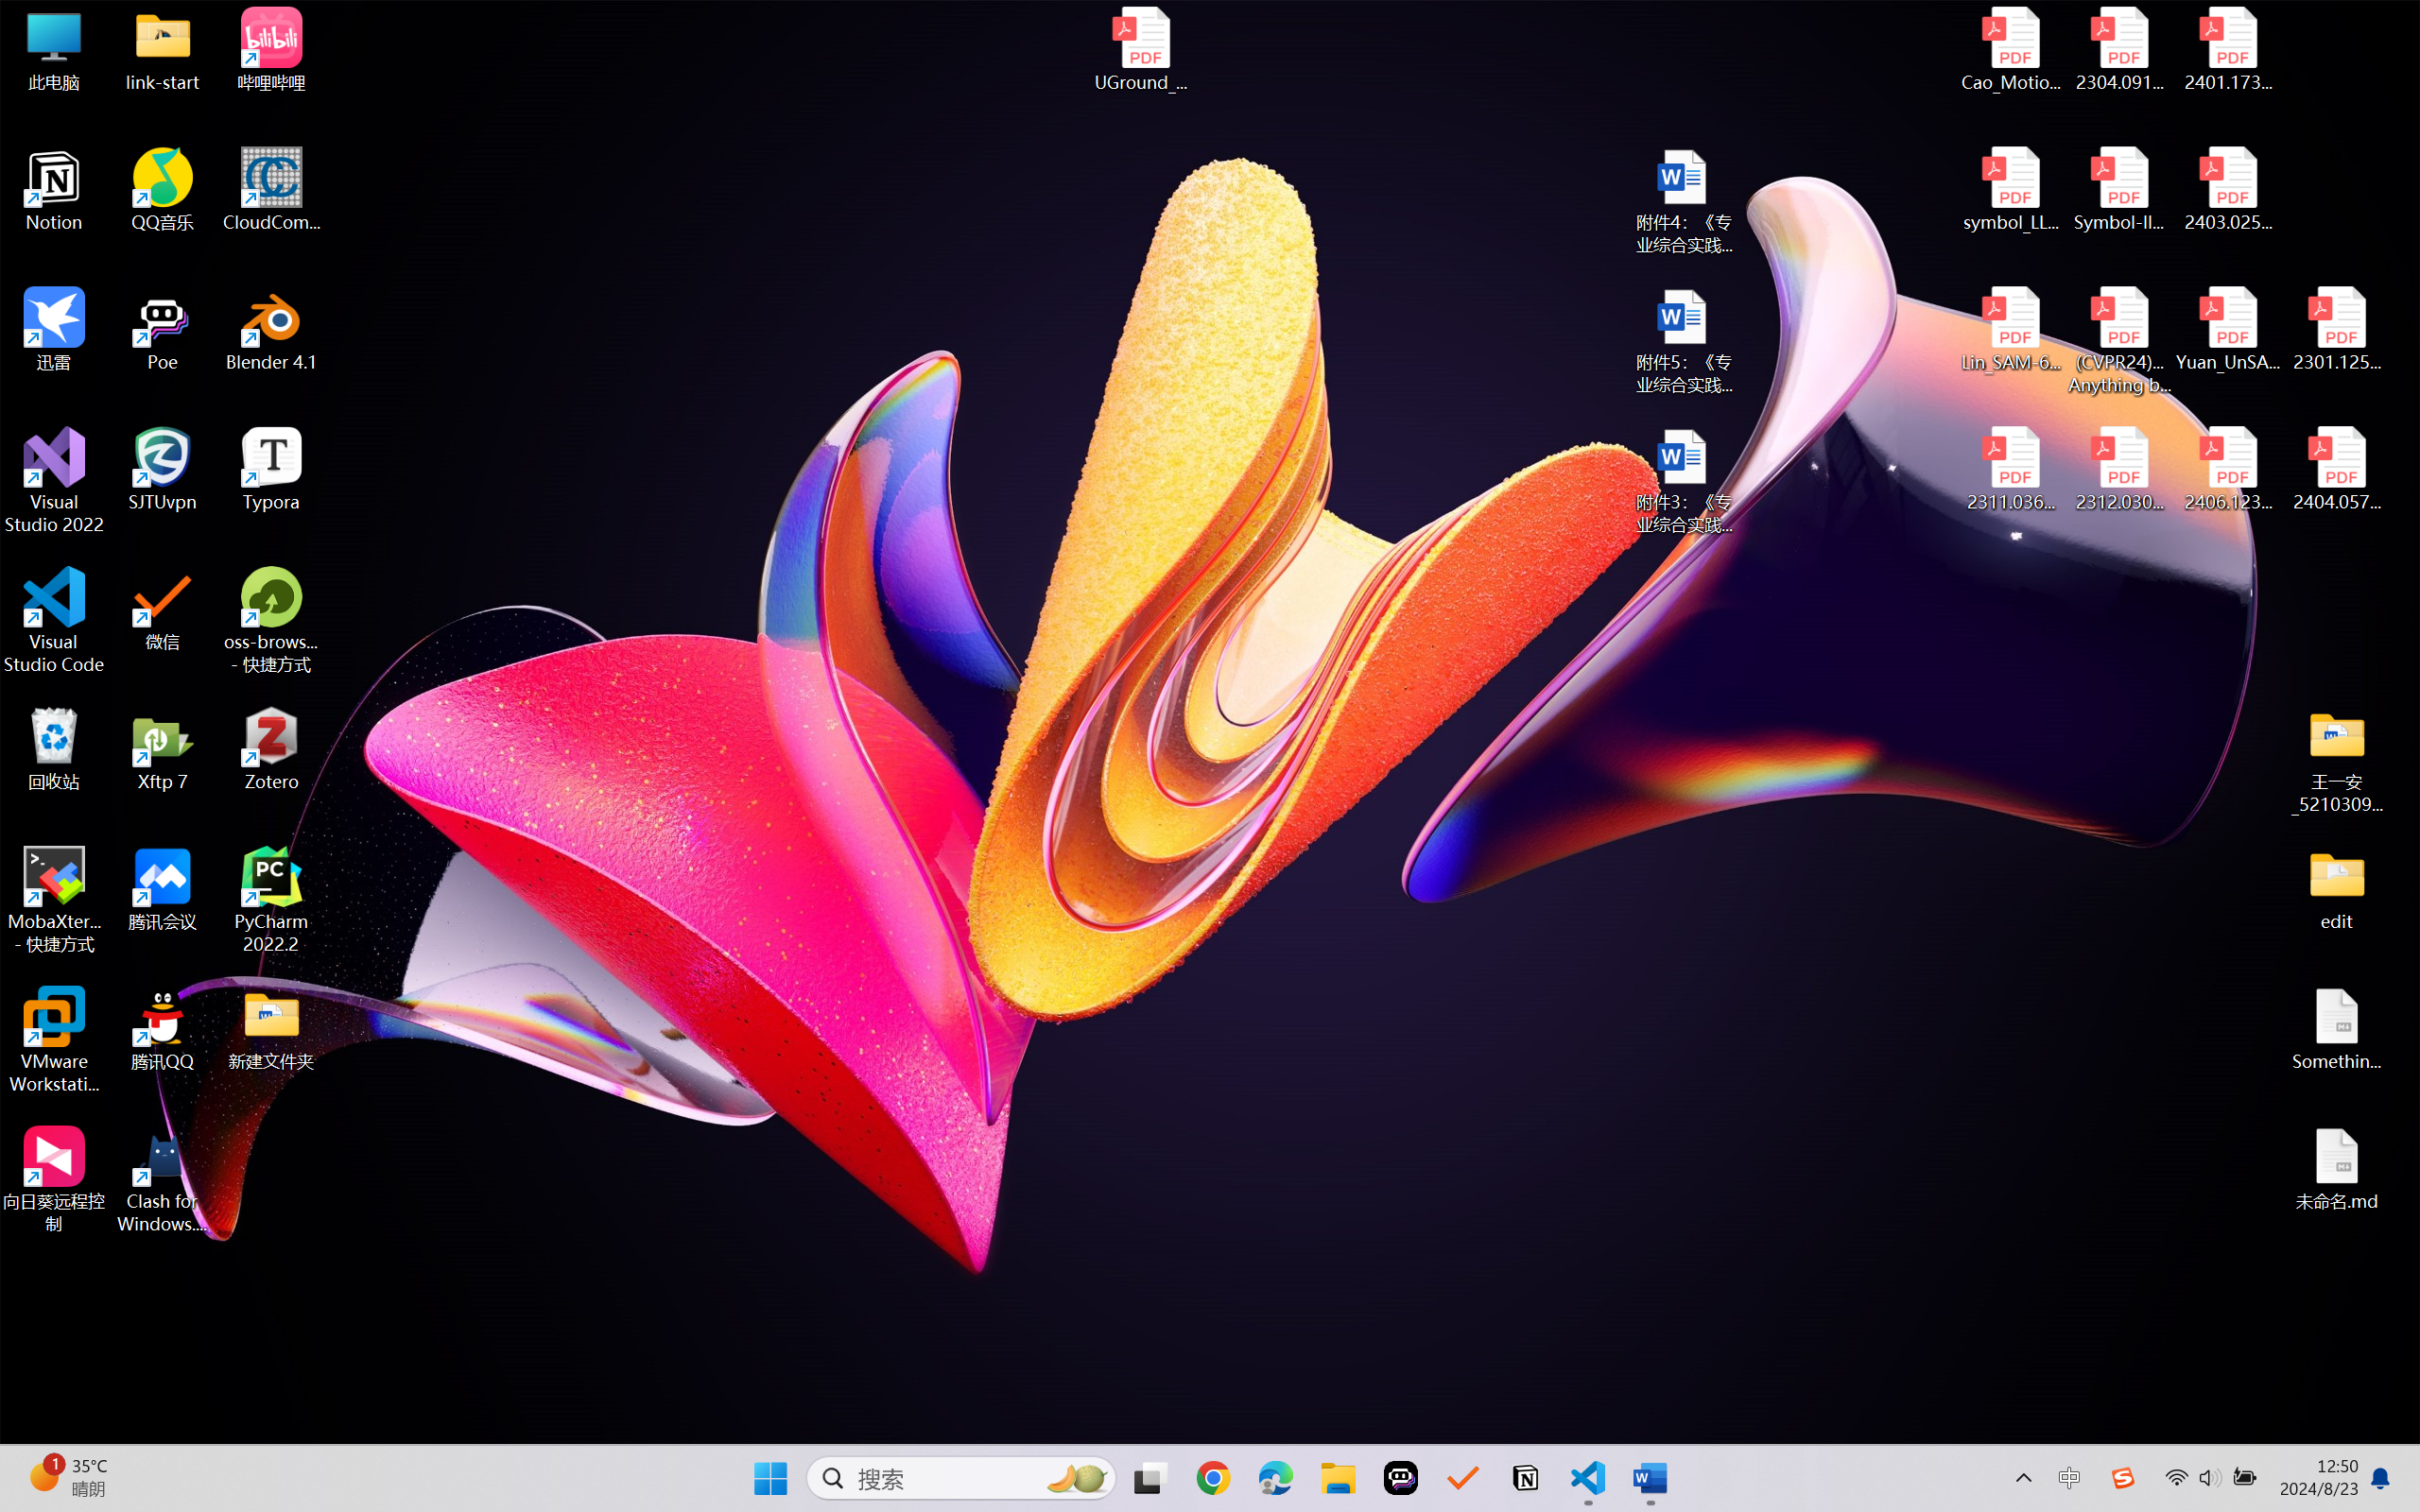 The height and width of the screenshot is (1512, 2420). Describe the element at coordinates (2337, 888) in the screenshot. I see `edit` at that location.